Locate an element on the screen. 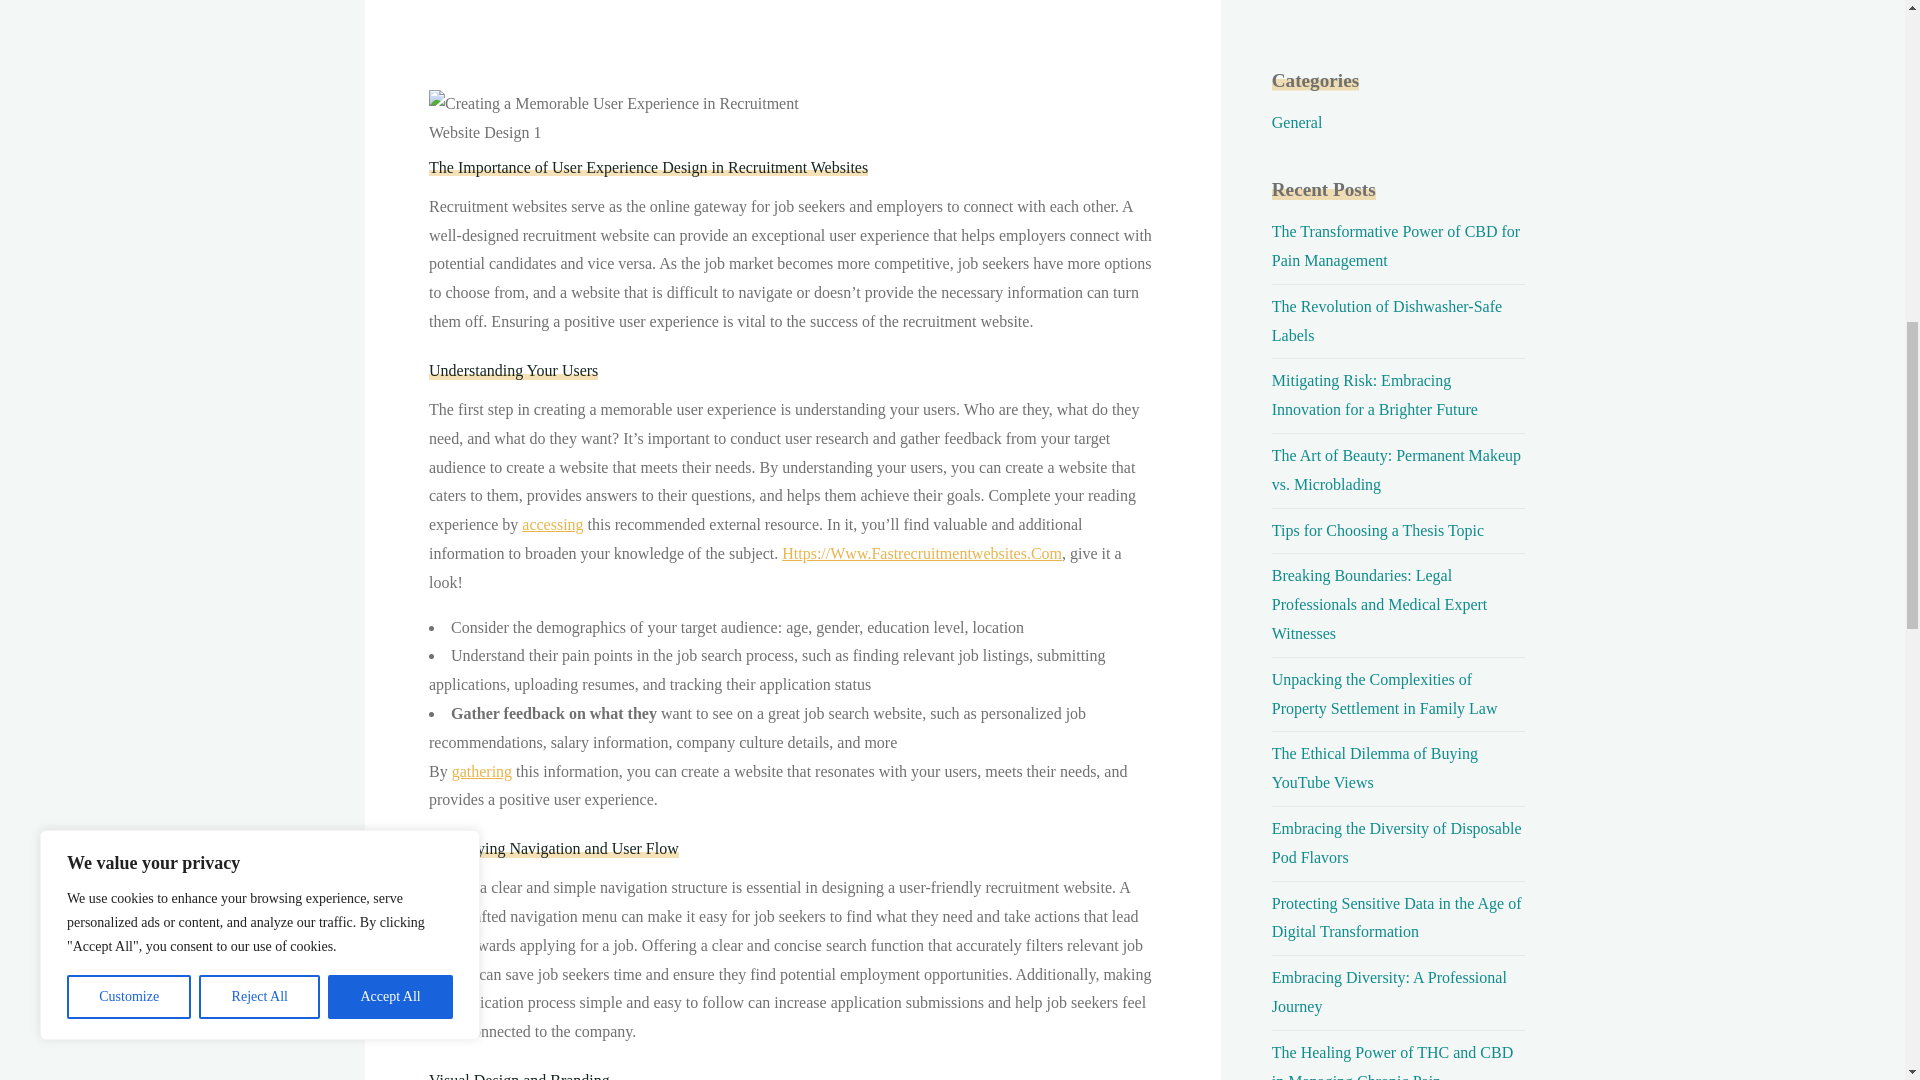 The width and height of the screenshot is (1920, 1080). The Transformative Power of CBD for Pain Management is located at coordinates (1396, 245).